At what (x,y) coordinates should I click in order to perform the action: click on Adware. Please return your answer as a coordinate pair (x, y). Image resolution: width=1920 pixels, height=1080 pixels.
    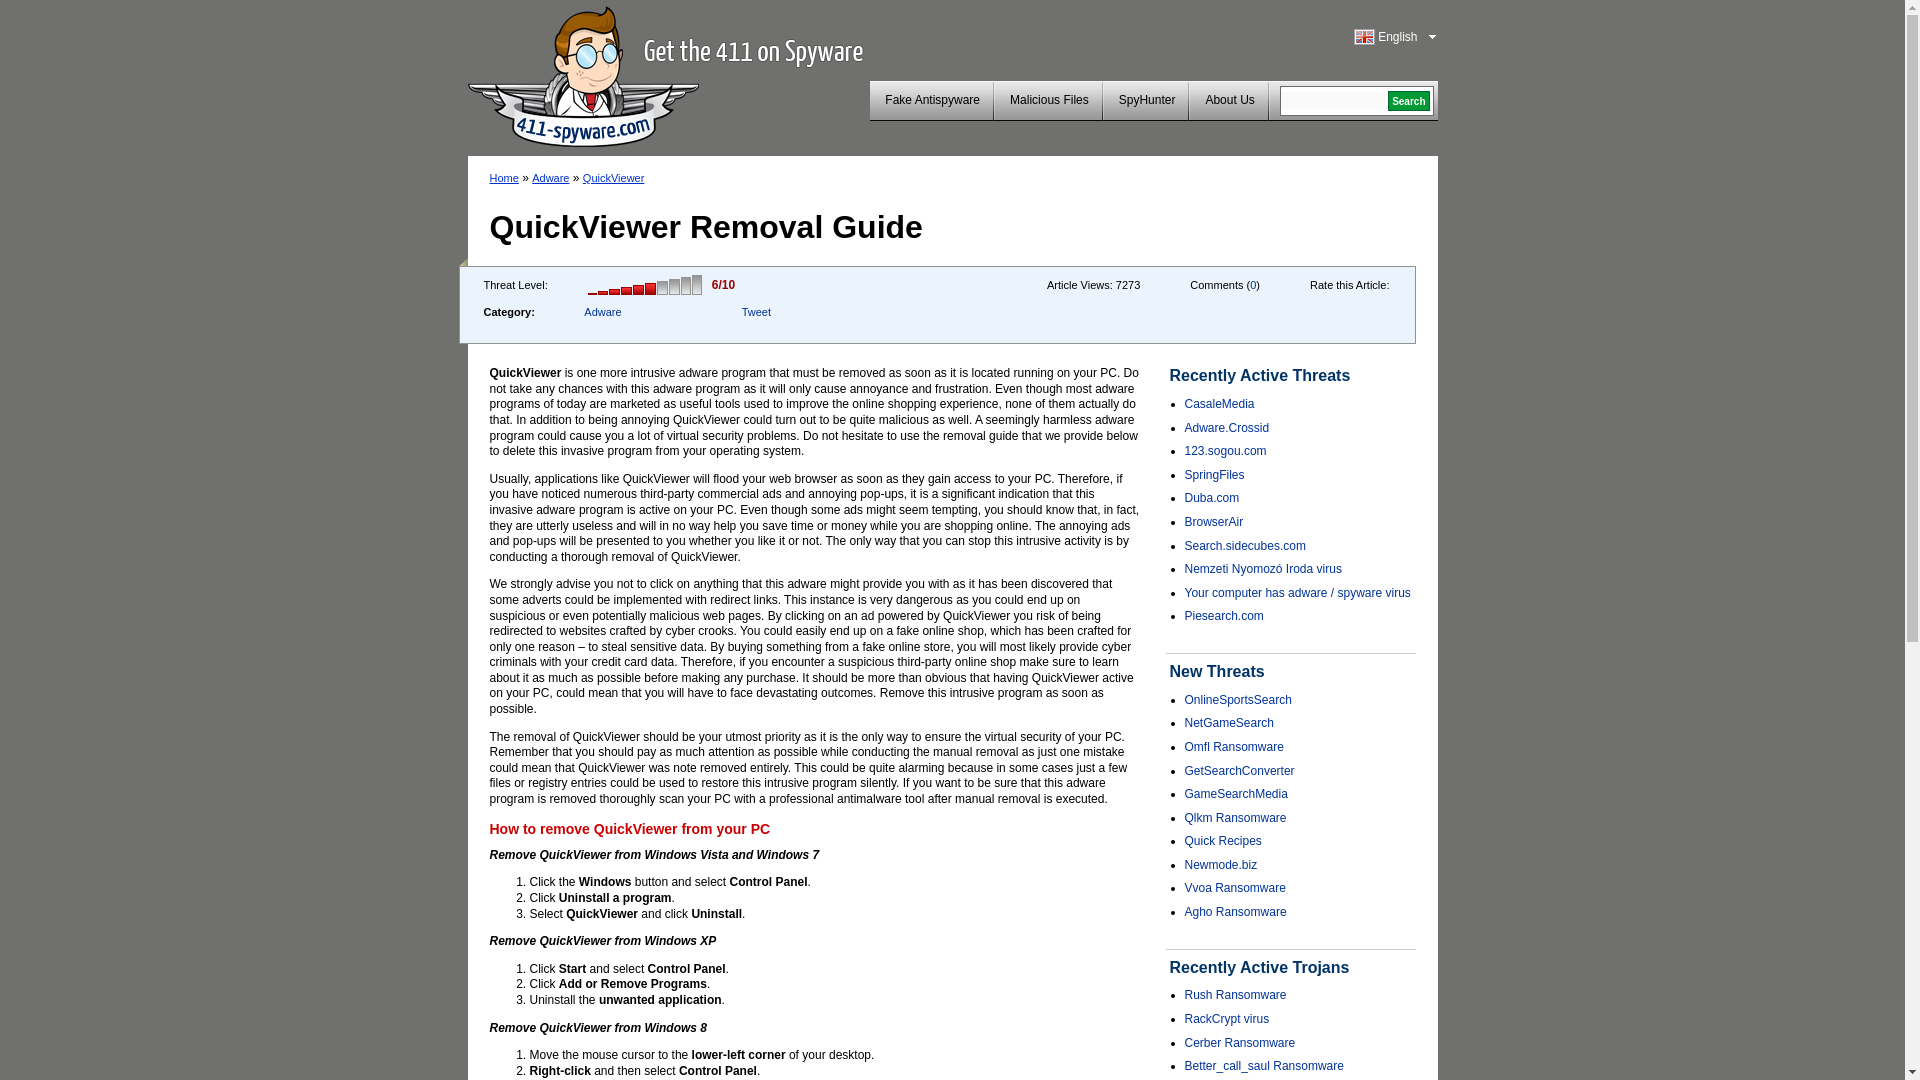
    Looking at the image, I should click on (550, 177).